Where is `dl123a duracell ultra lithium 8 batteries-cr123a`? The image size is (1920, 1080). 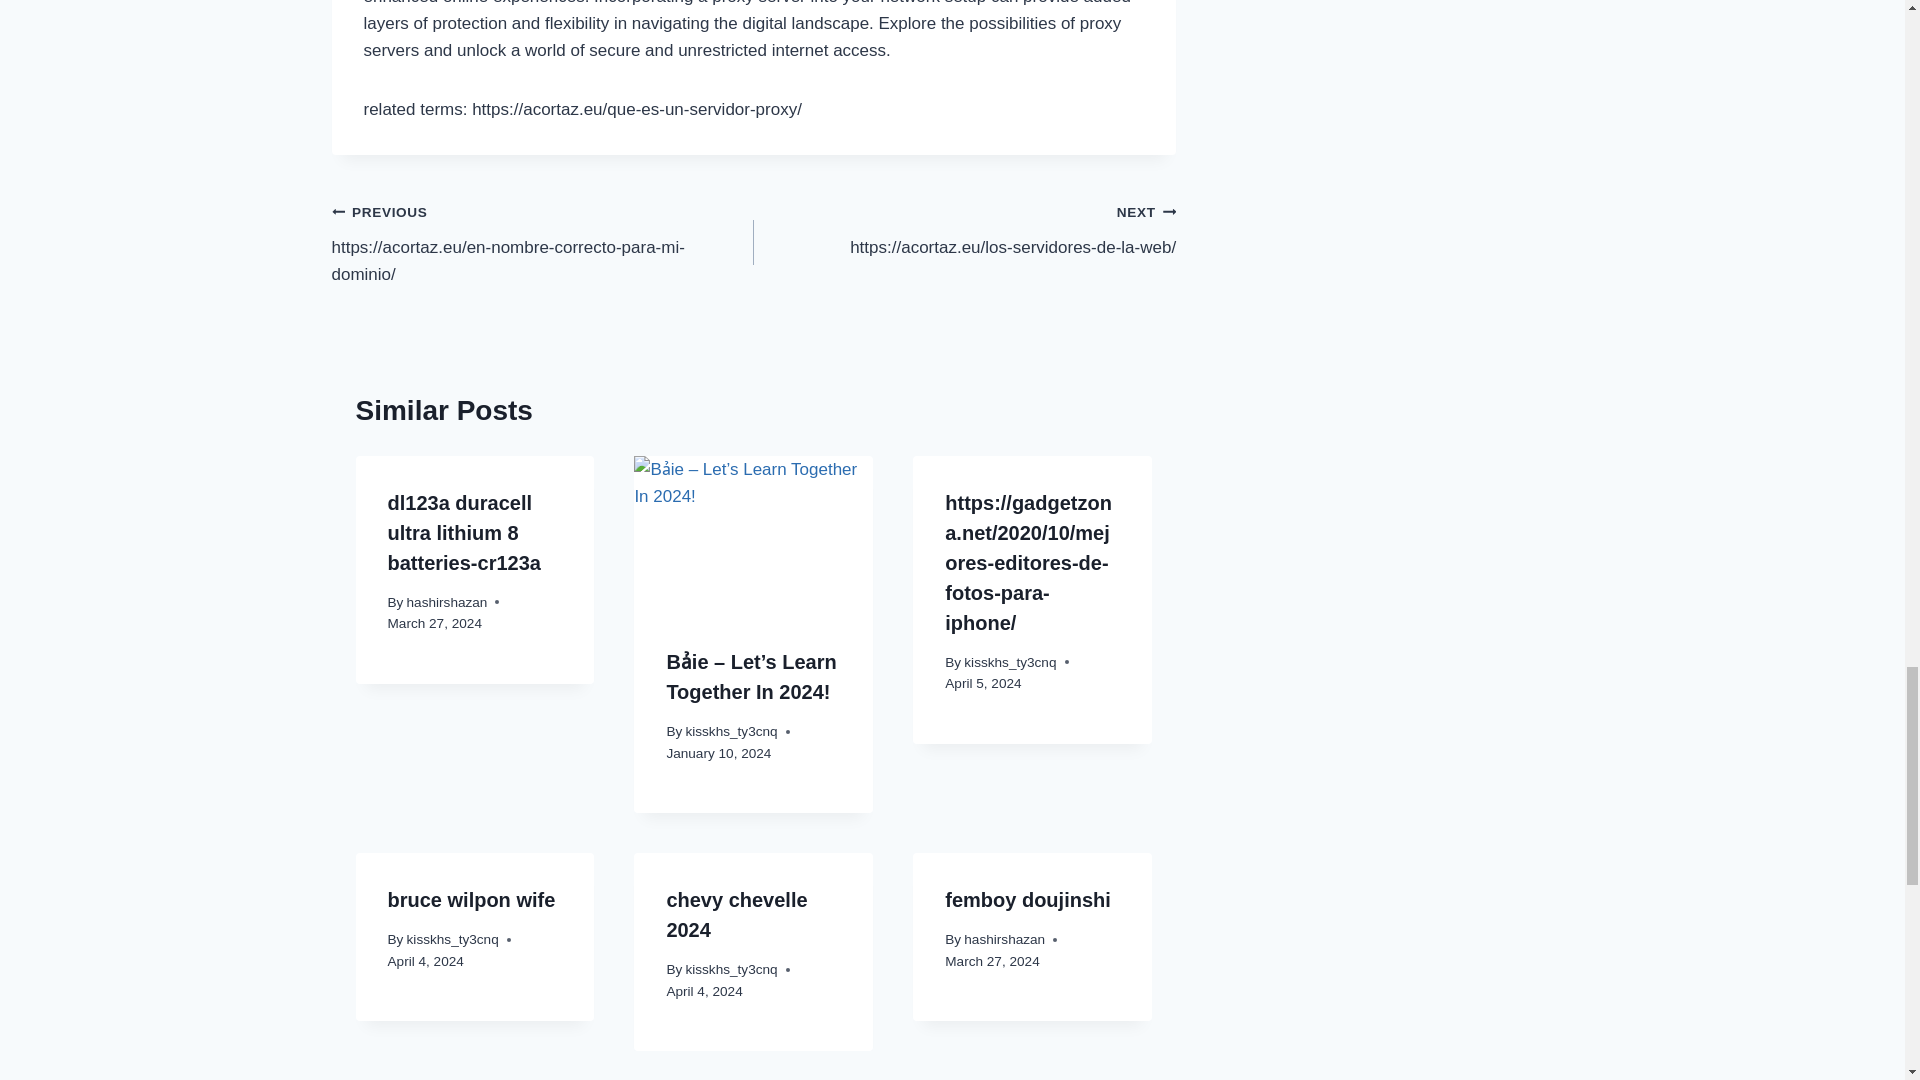
dl123a duracell ultra lithium 8 batteries-cr123a is located at coordinates (464, 532).